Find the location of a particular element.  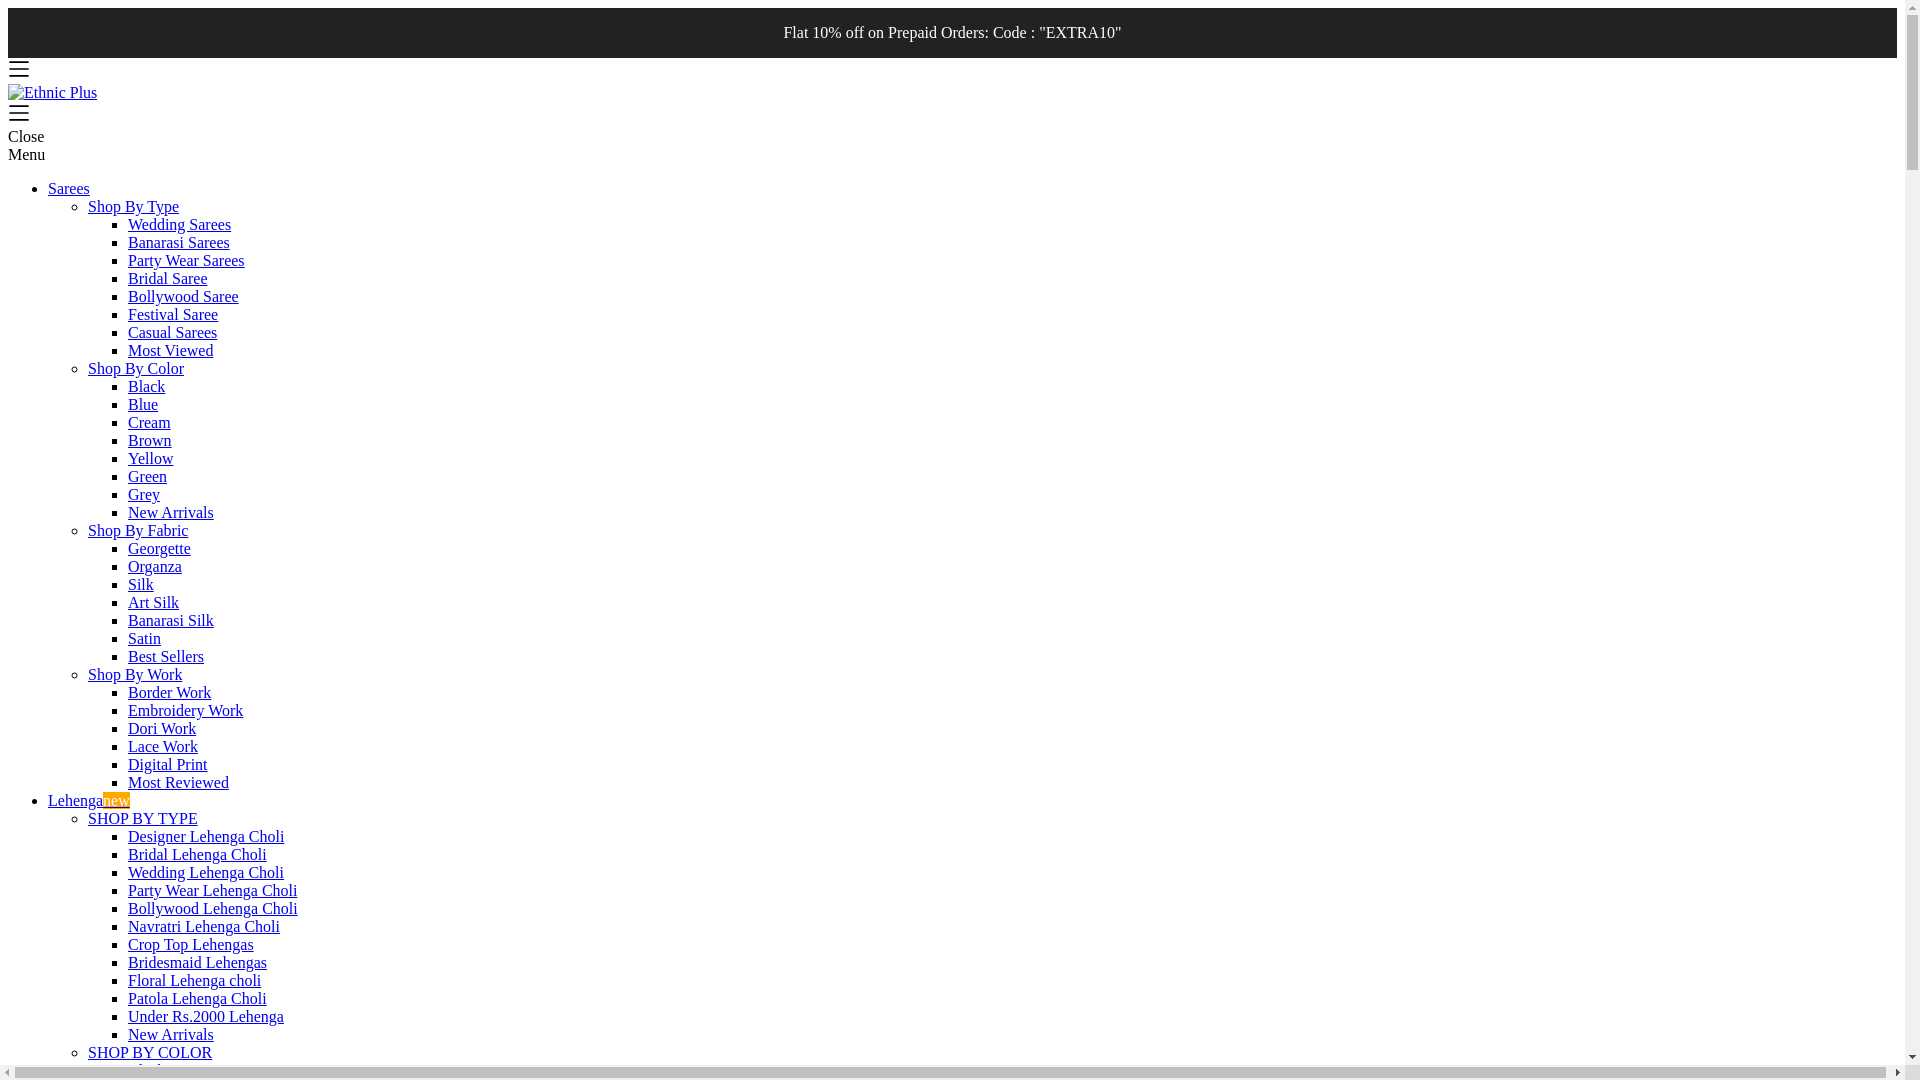

Banarasi Silk is located at coordinates (170, 620).